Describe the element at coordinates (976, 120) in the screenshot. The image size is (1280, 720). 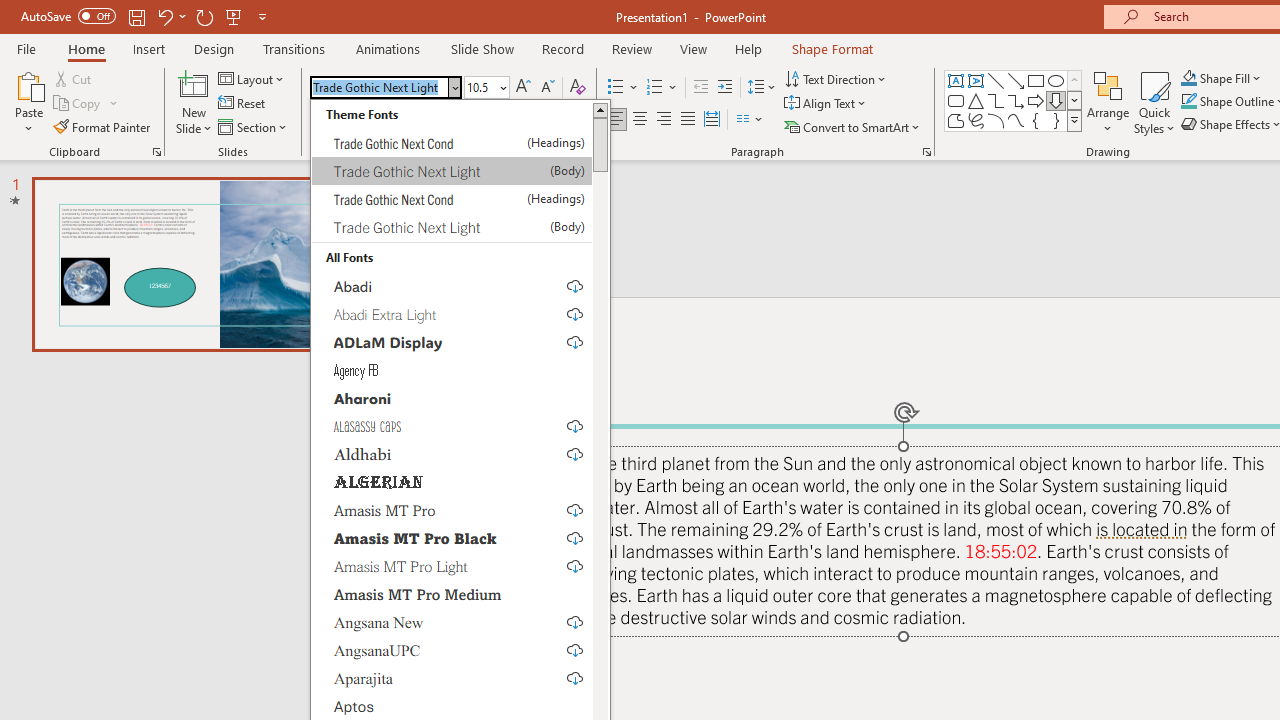
I see `Freeform: Scribble` at that location.